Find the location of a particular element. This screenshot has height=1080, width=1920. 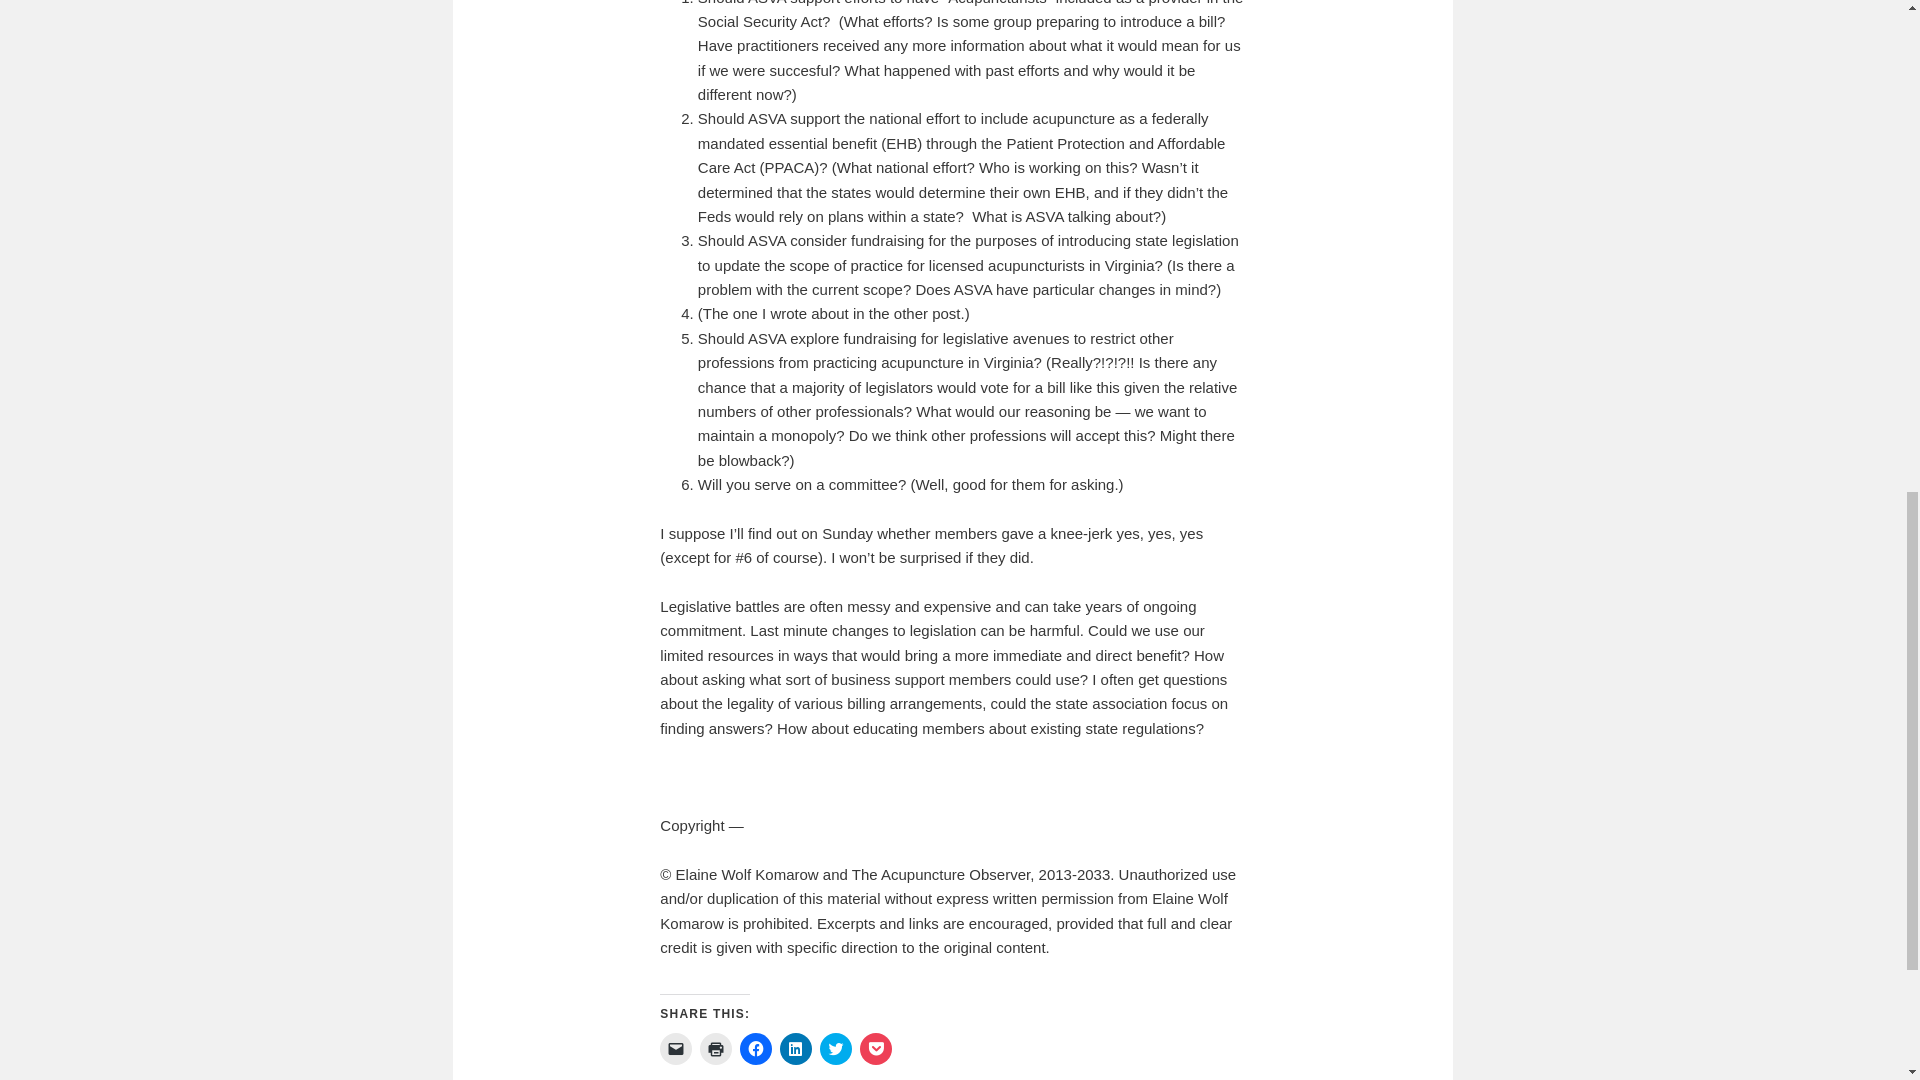

Click to print is located at coordinates (716, 1048).